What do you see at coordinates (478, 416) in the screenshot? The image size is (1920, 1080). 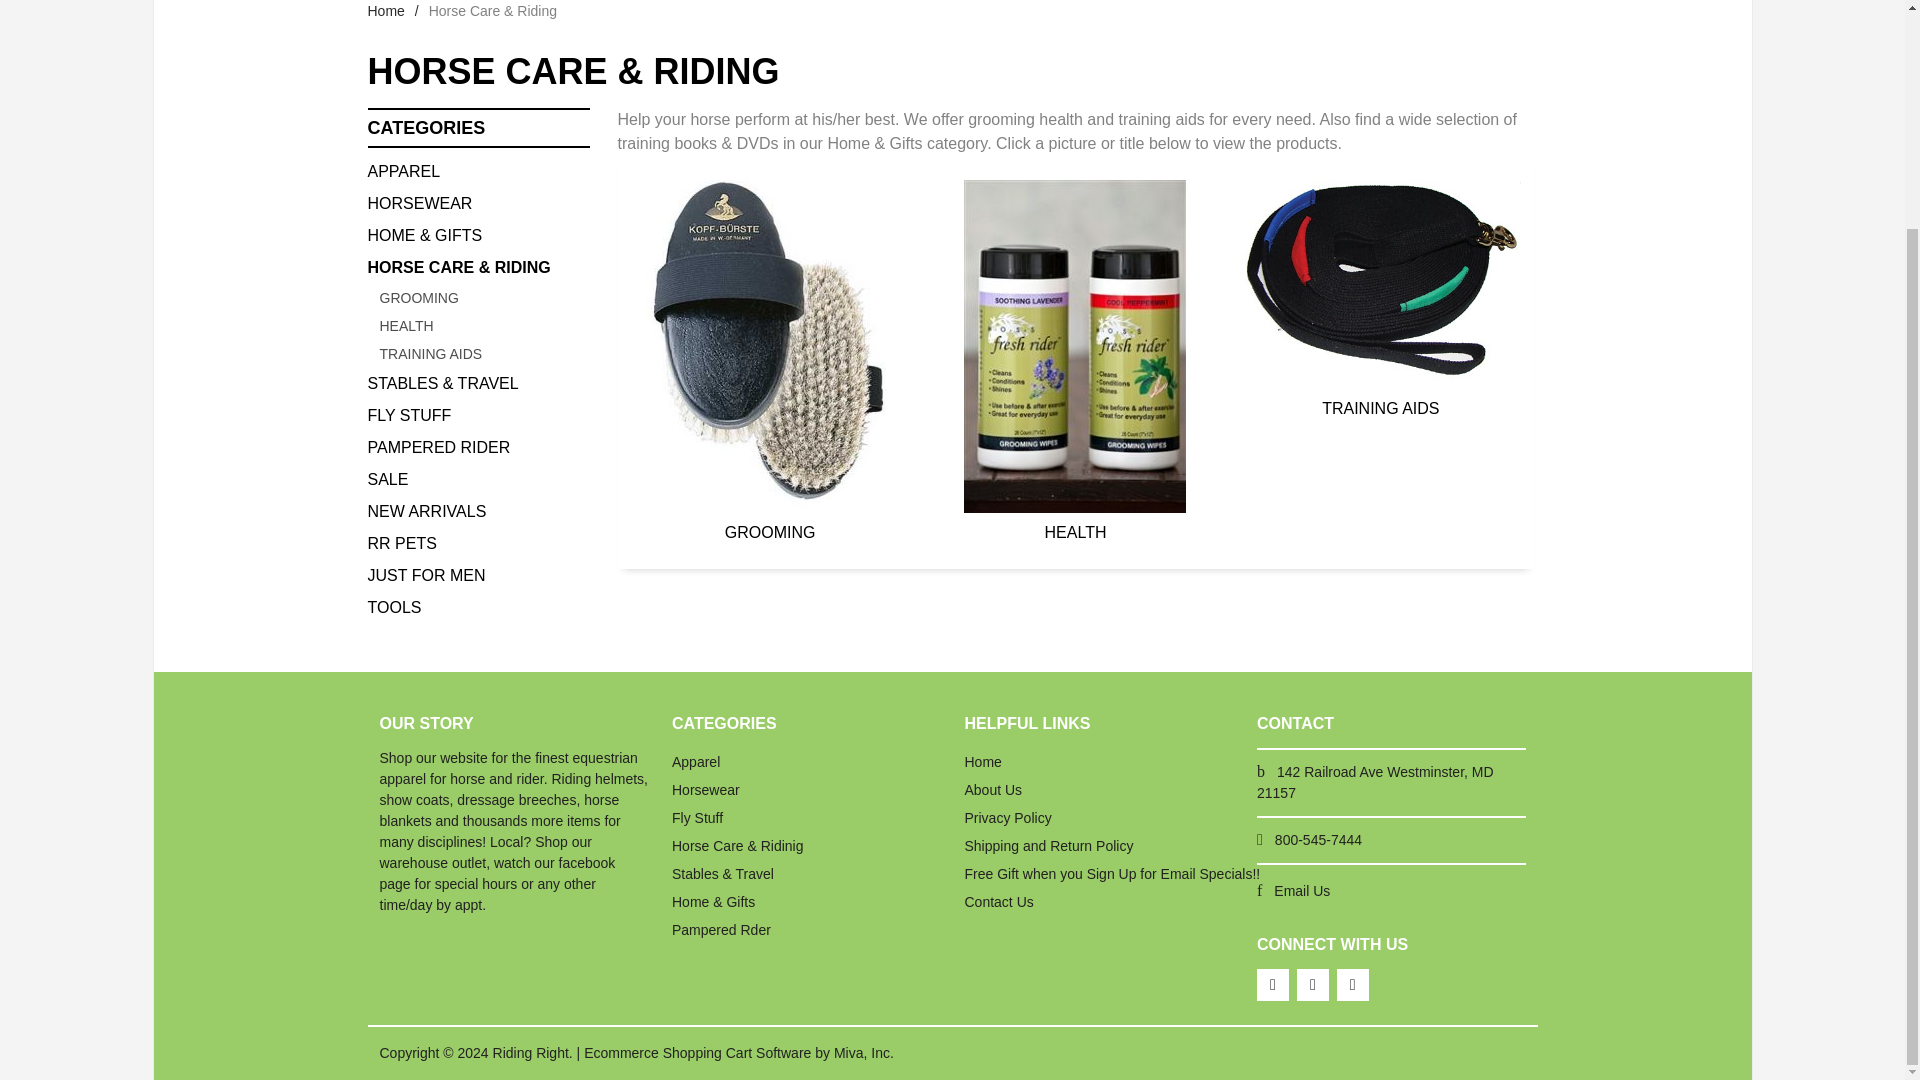 I see `Fly Stuff` at bounding box center [478, 416].